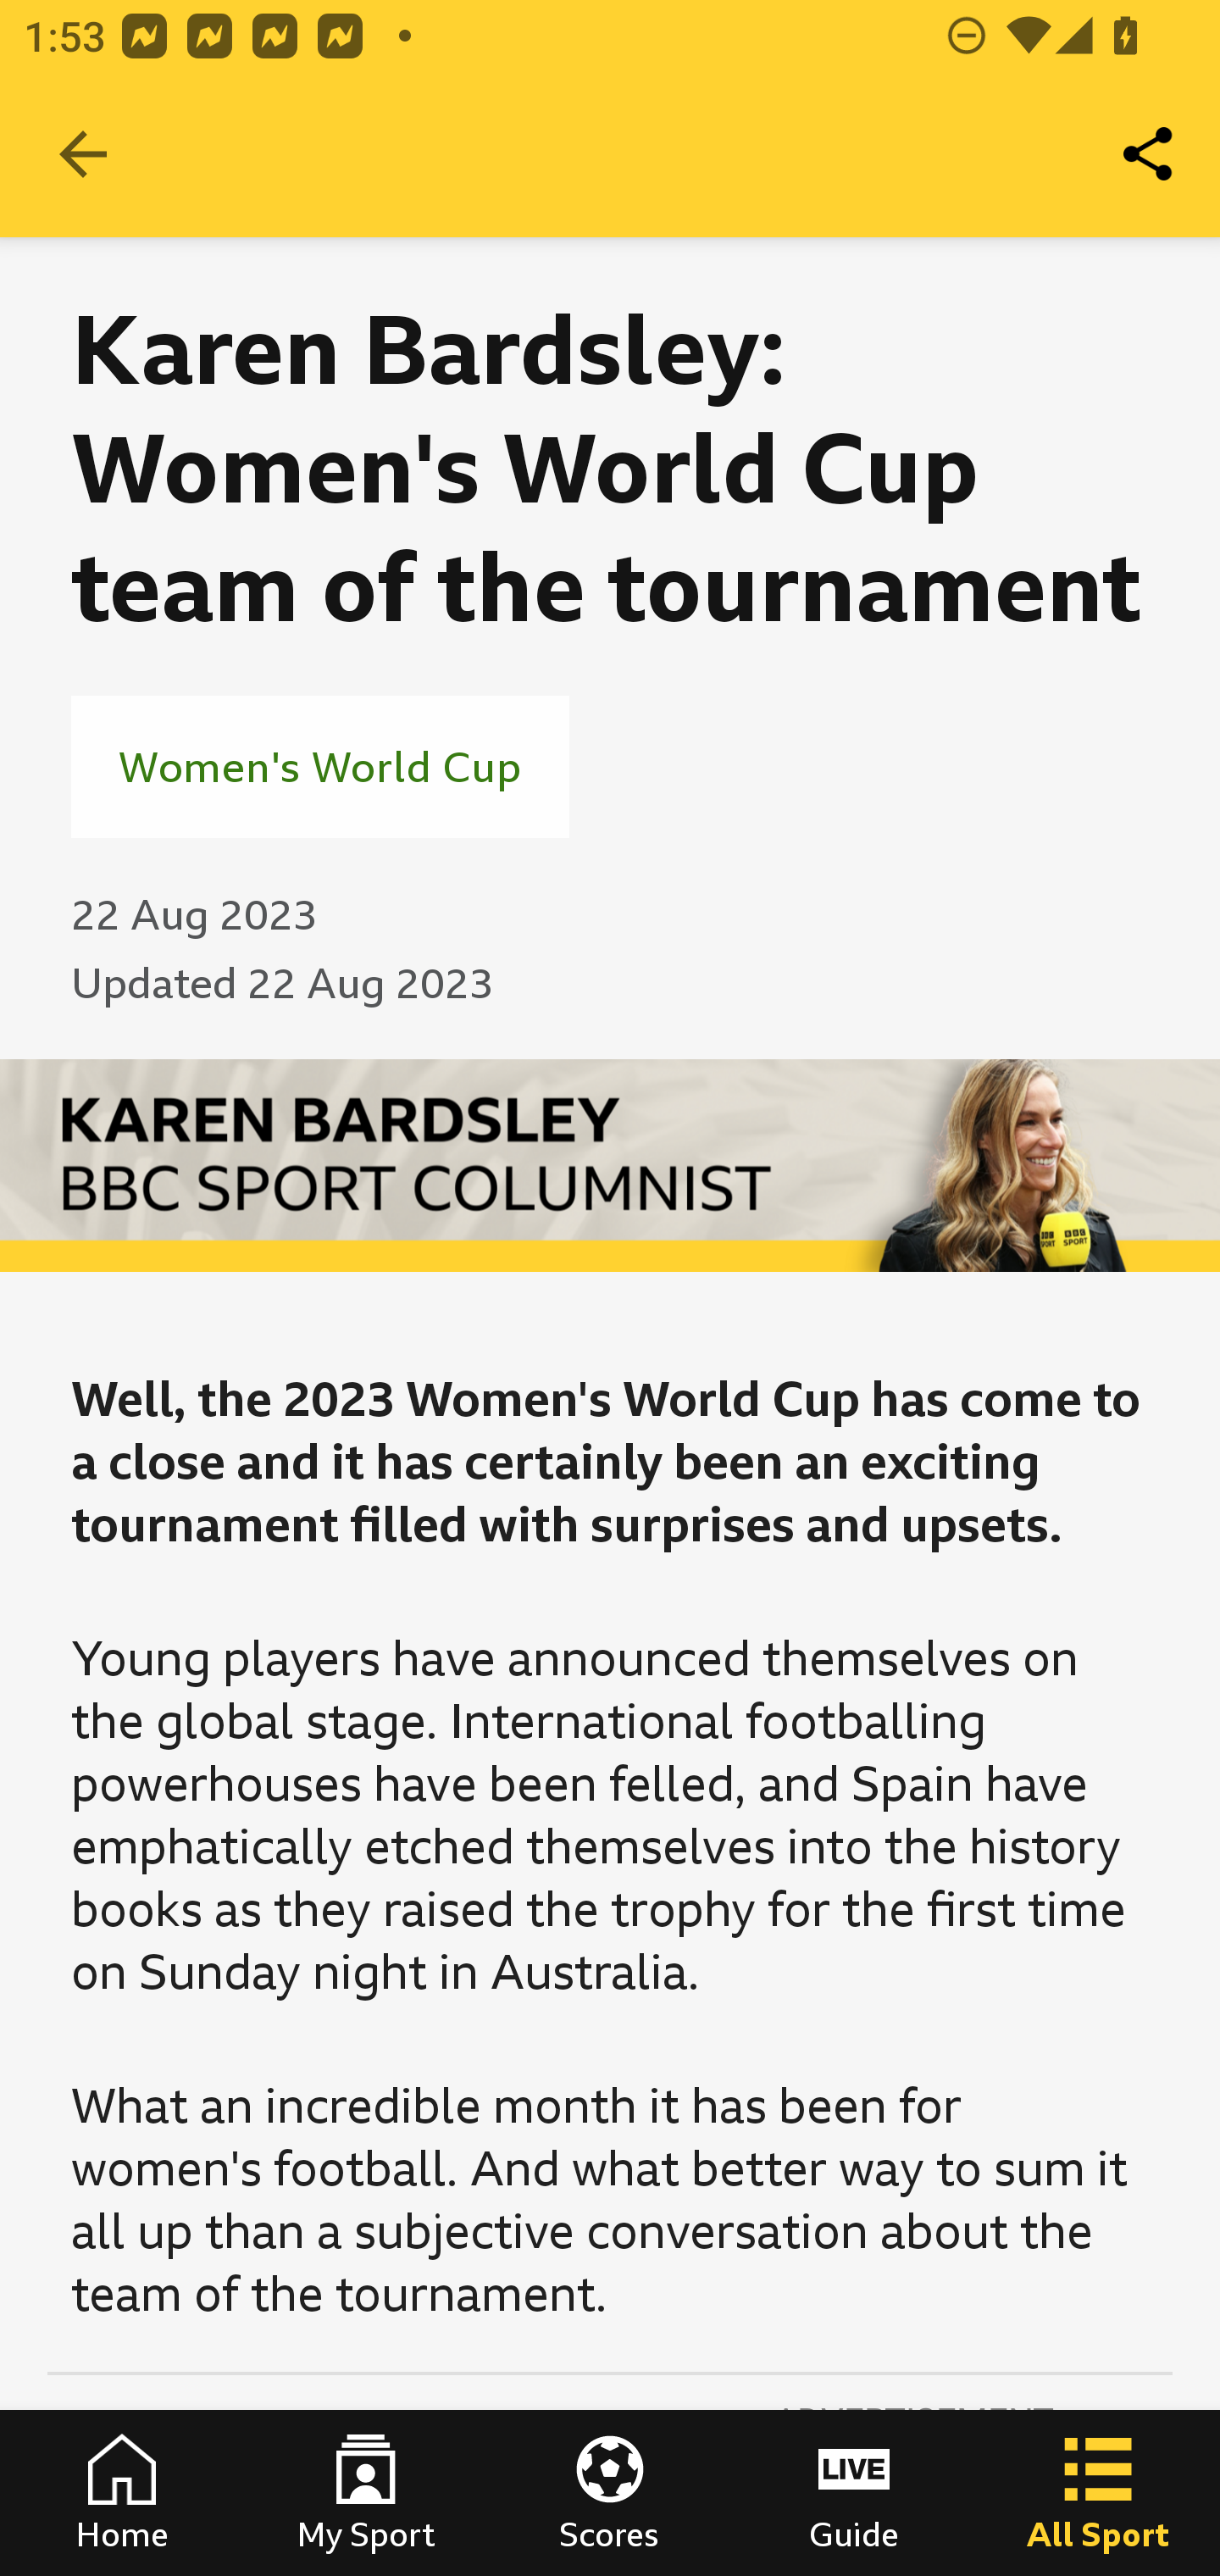  What do you see at coordinates (320, 766) in the screenshot?
I see `Women's World Cup` at bounding box center [320, 766].